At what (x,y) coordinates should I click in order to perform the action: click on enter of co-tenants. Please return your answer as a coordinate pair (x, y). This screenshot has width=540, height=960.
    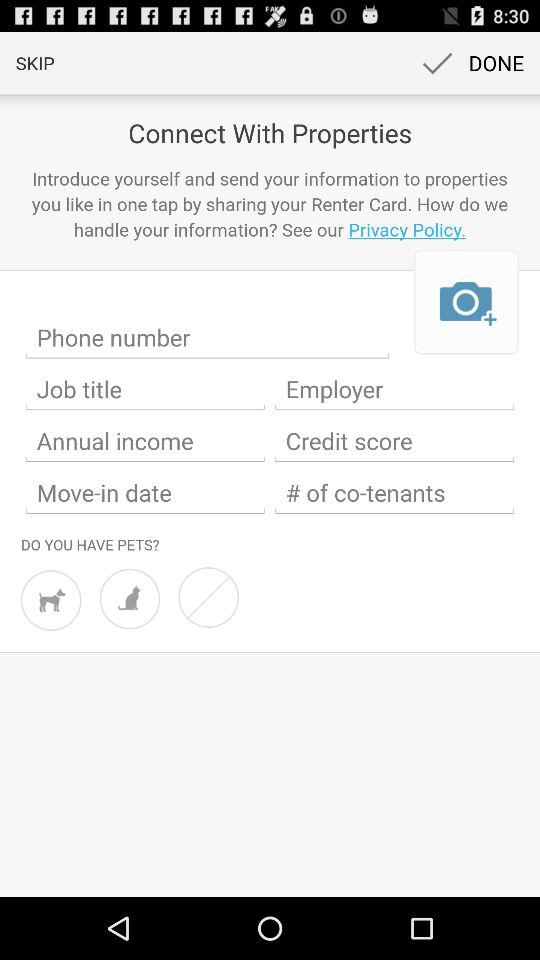
    Looking at the image, I should click on (394, 493).